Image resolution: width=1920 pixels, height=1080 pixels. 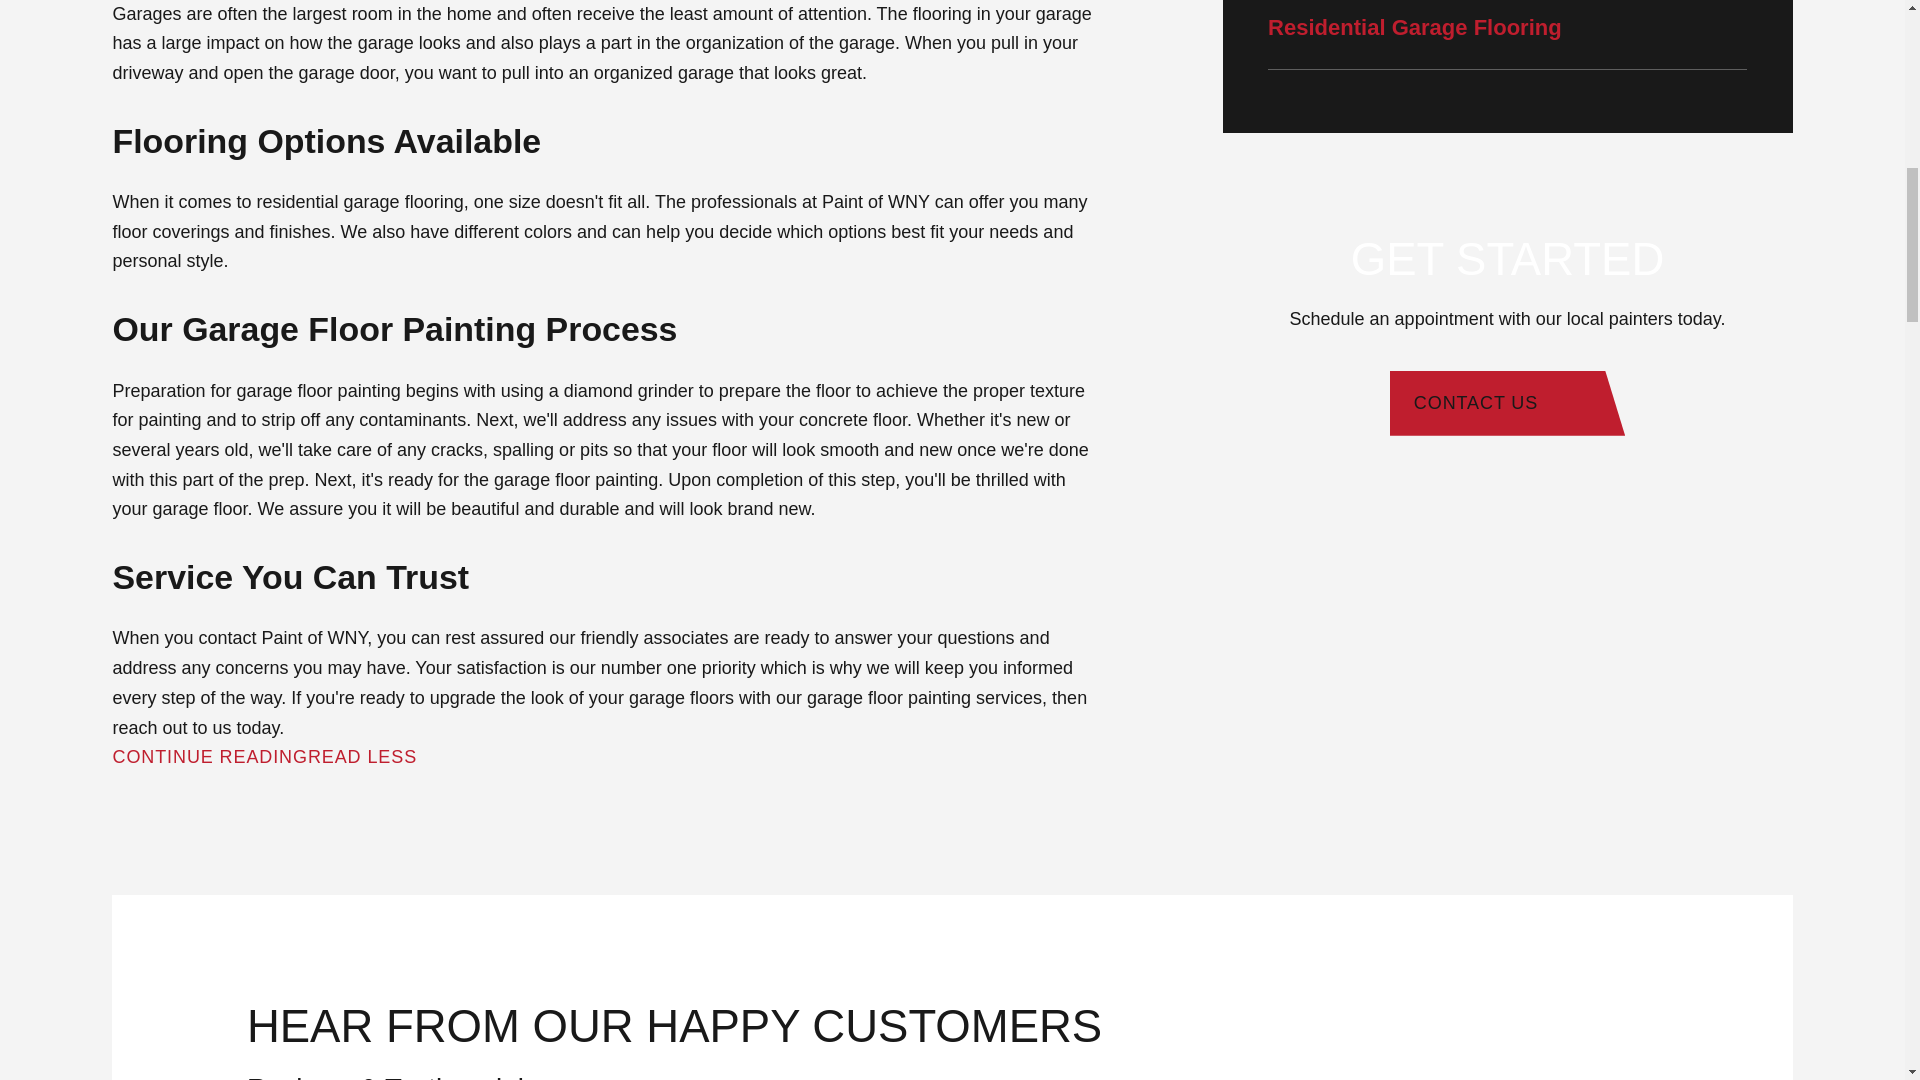 I want to click on Close, so click(x=480, y=758).